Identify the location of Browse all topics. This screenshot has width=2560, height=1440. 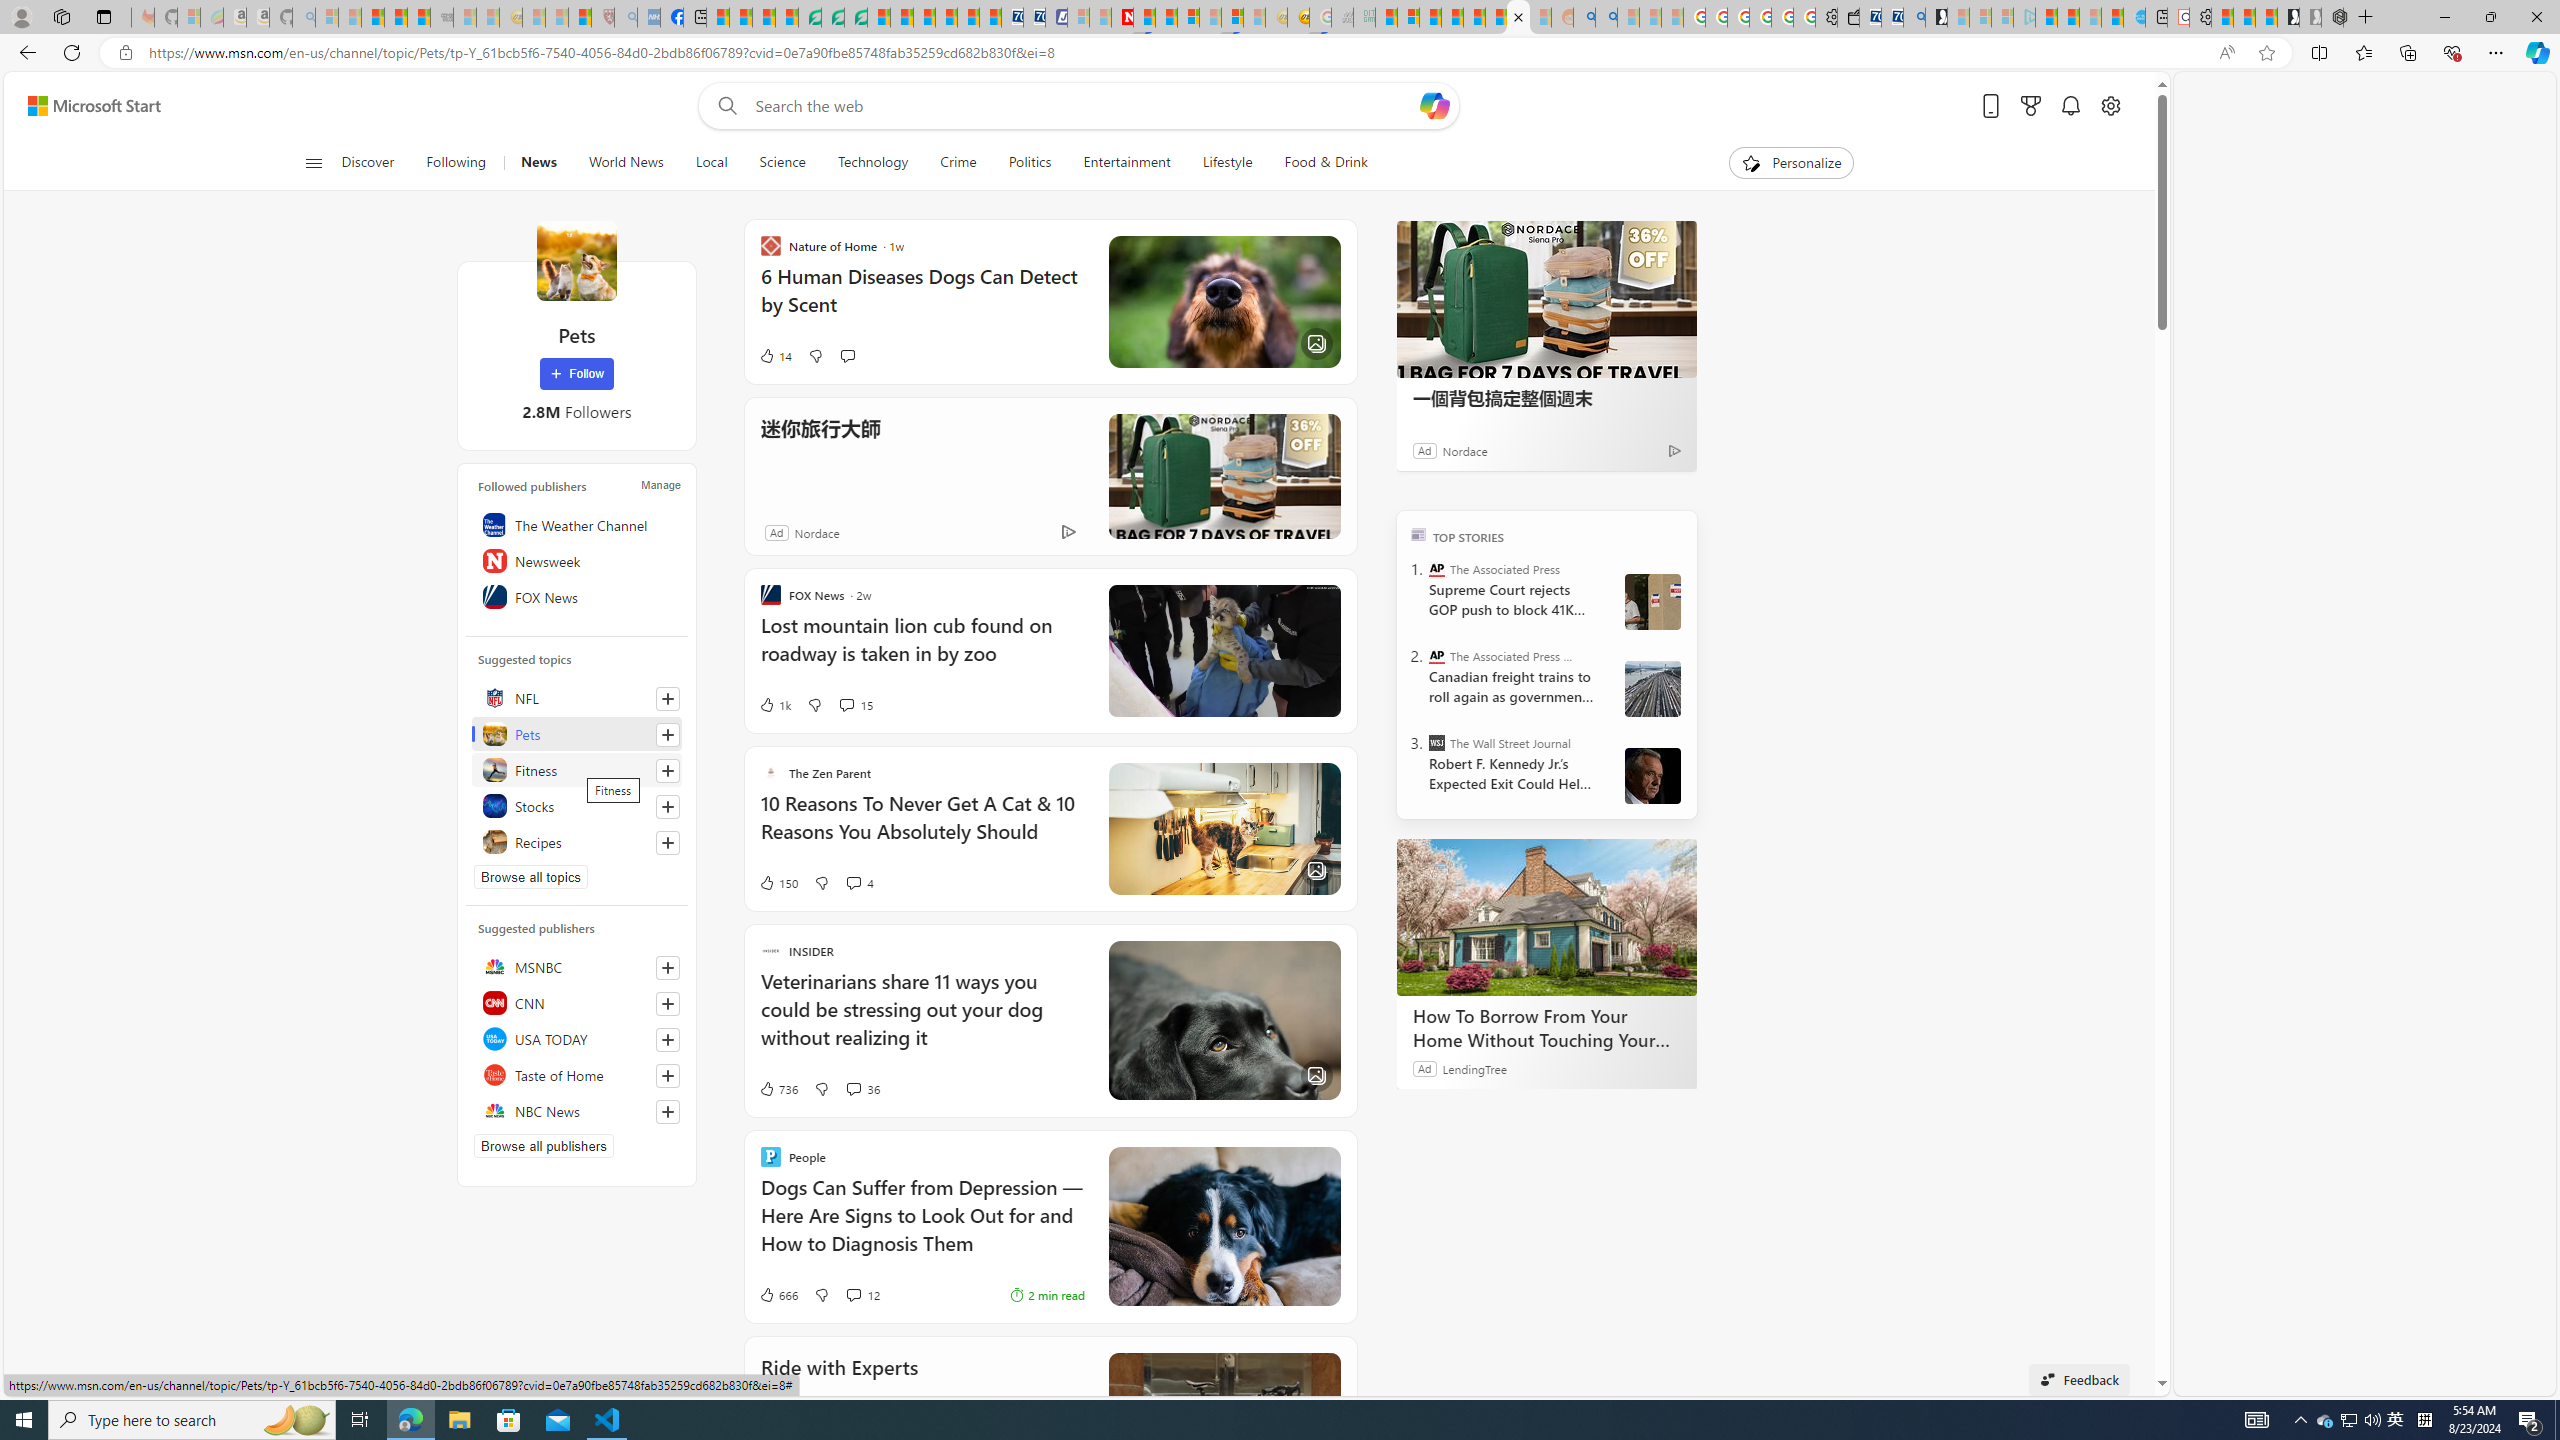
(530, 876).